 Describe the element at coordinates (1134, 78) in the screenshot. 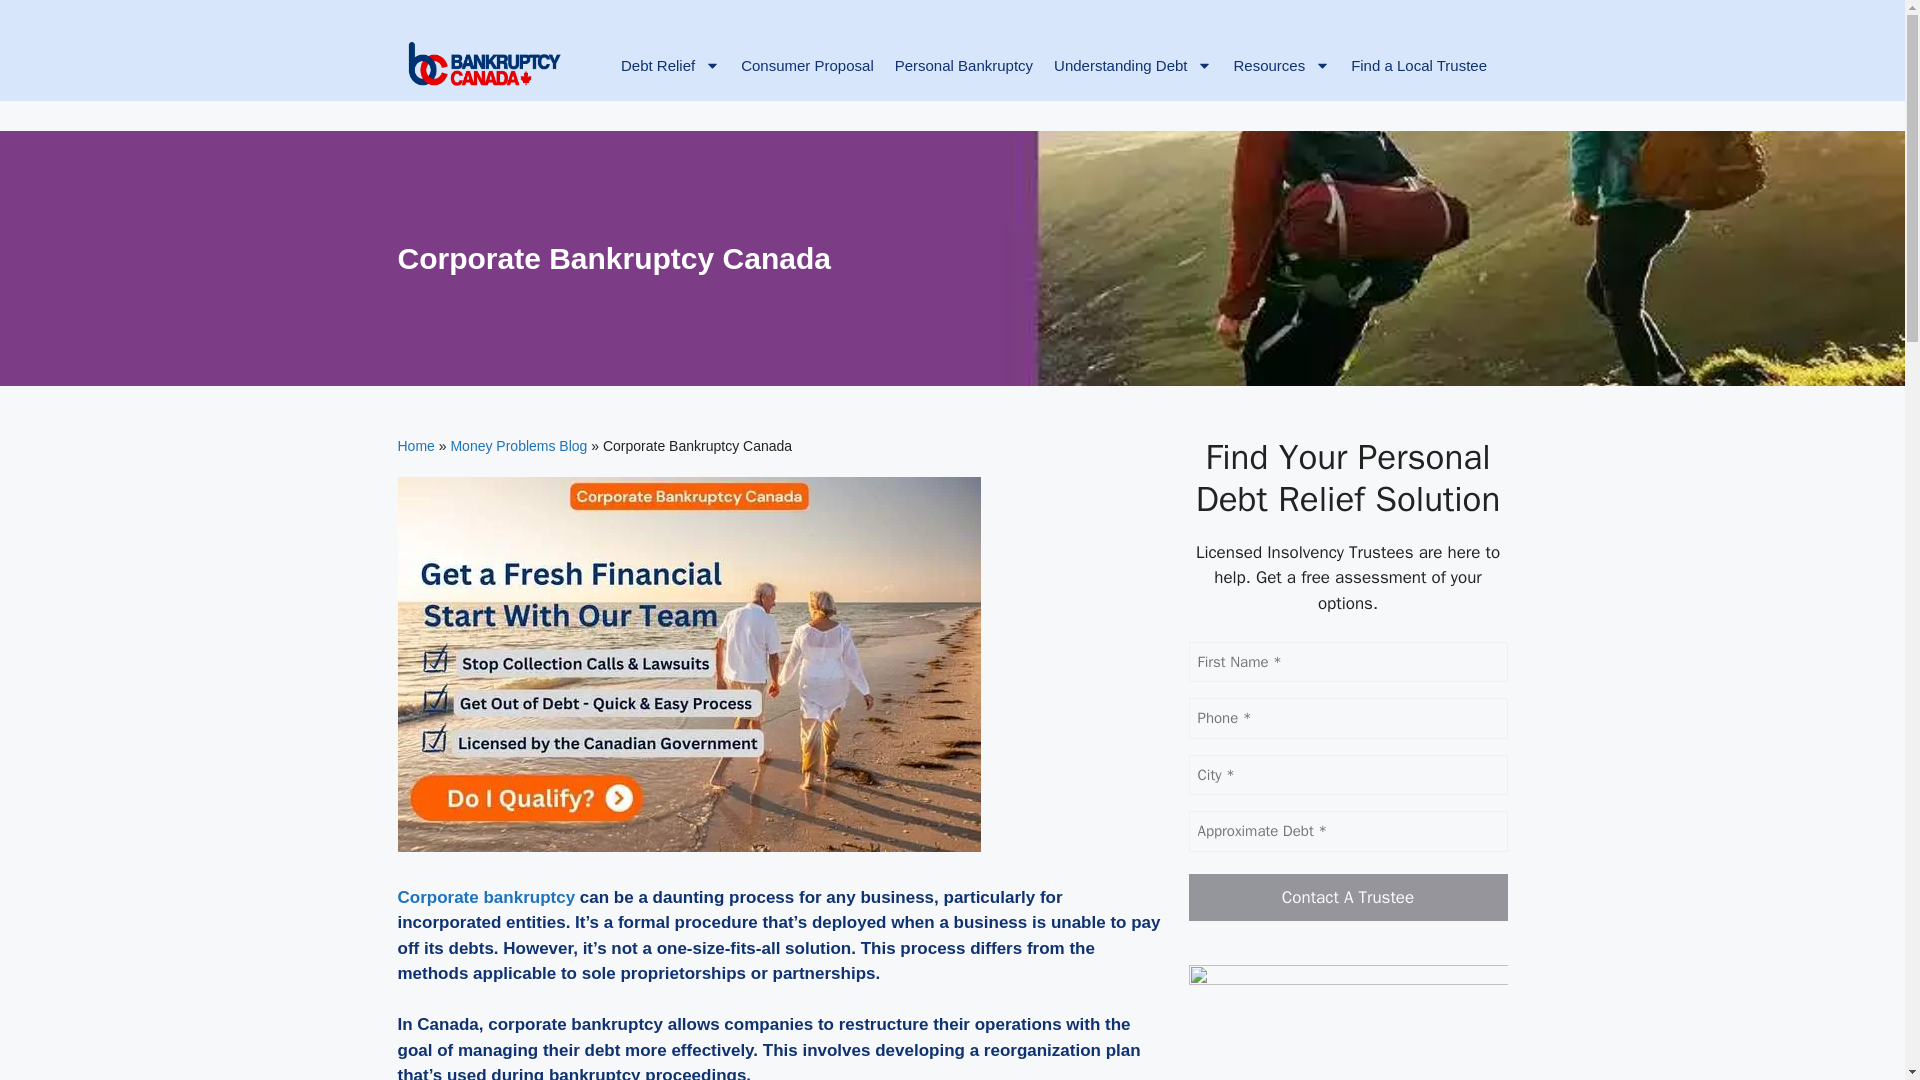

I see `Understanding Debt` at that location.